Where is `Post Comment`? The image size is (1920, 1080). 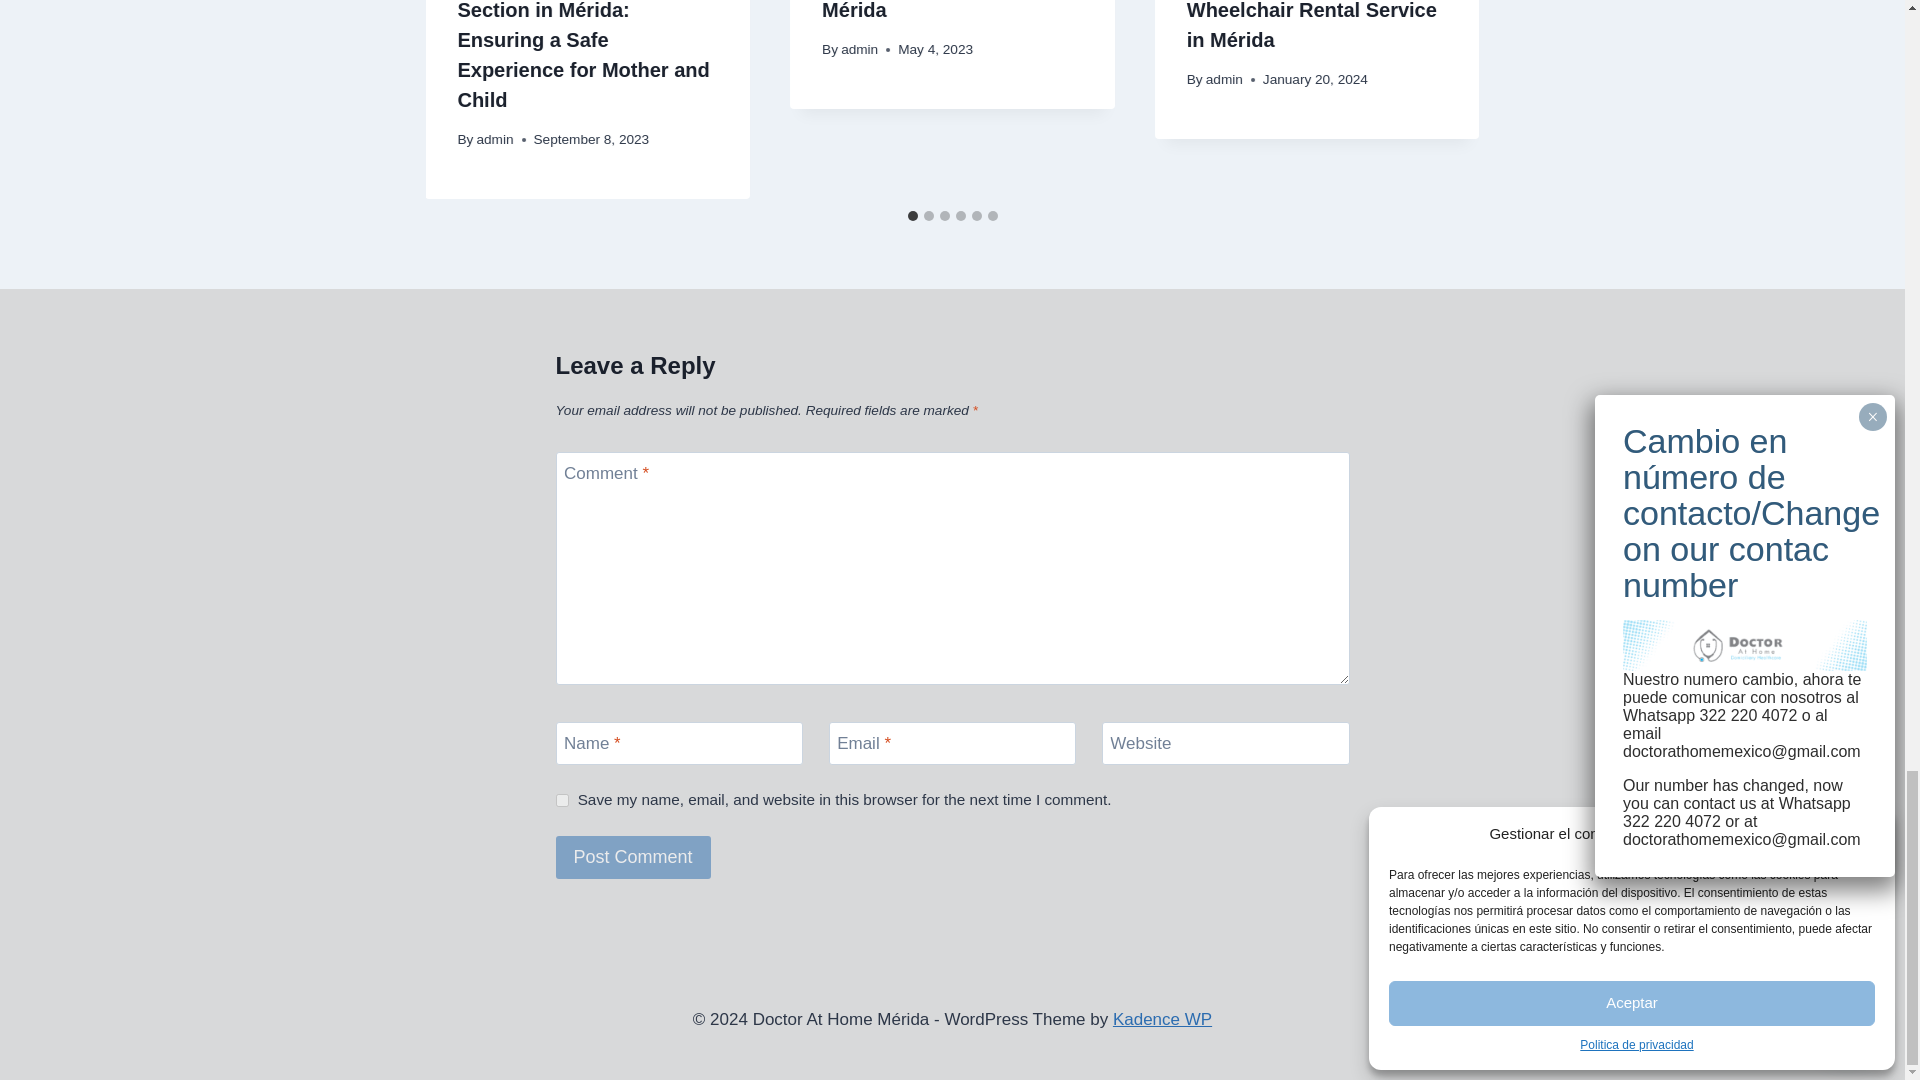
Post Comment is located at coordinates (633, 857).